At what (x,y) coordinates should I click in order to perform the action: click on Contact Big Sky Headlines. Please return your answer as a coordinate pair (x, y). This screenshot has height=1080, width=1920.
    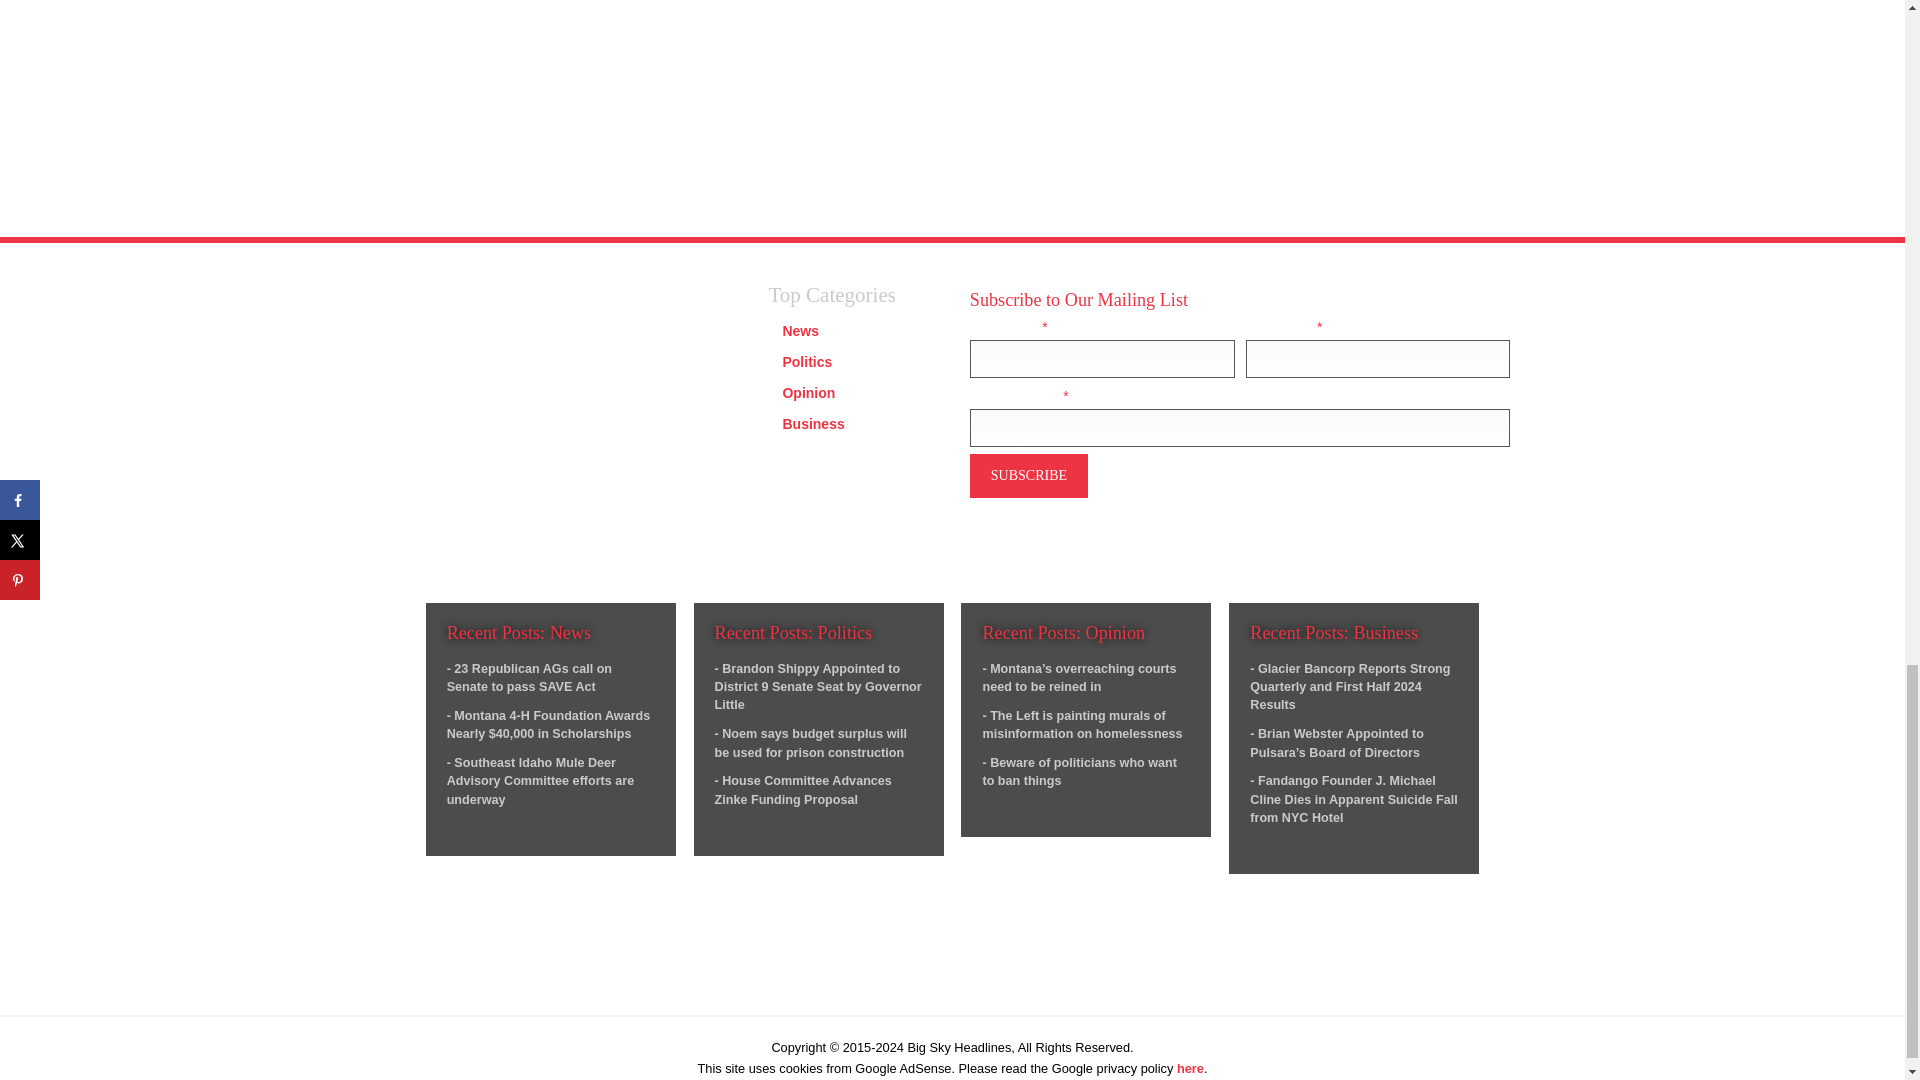
    Looking at the image, I should click on (484, 563).